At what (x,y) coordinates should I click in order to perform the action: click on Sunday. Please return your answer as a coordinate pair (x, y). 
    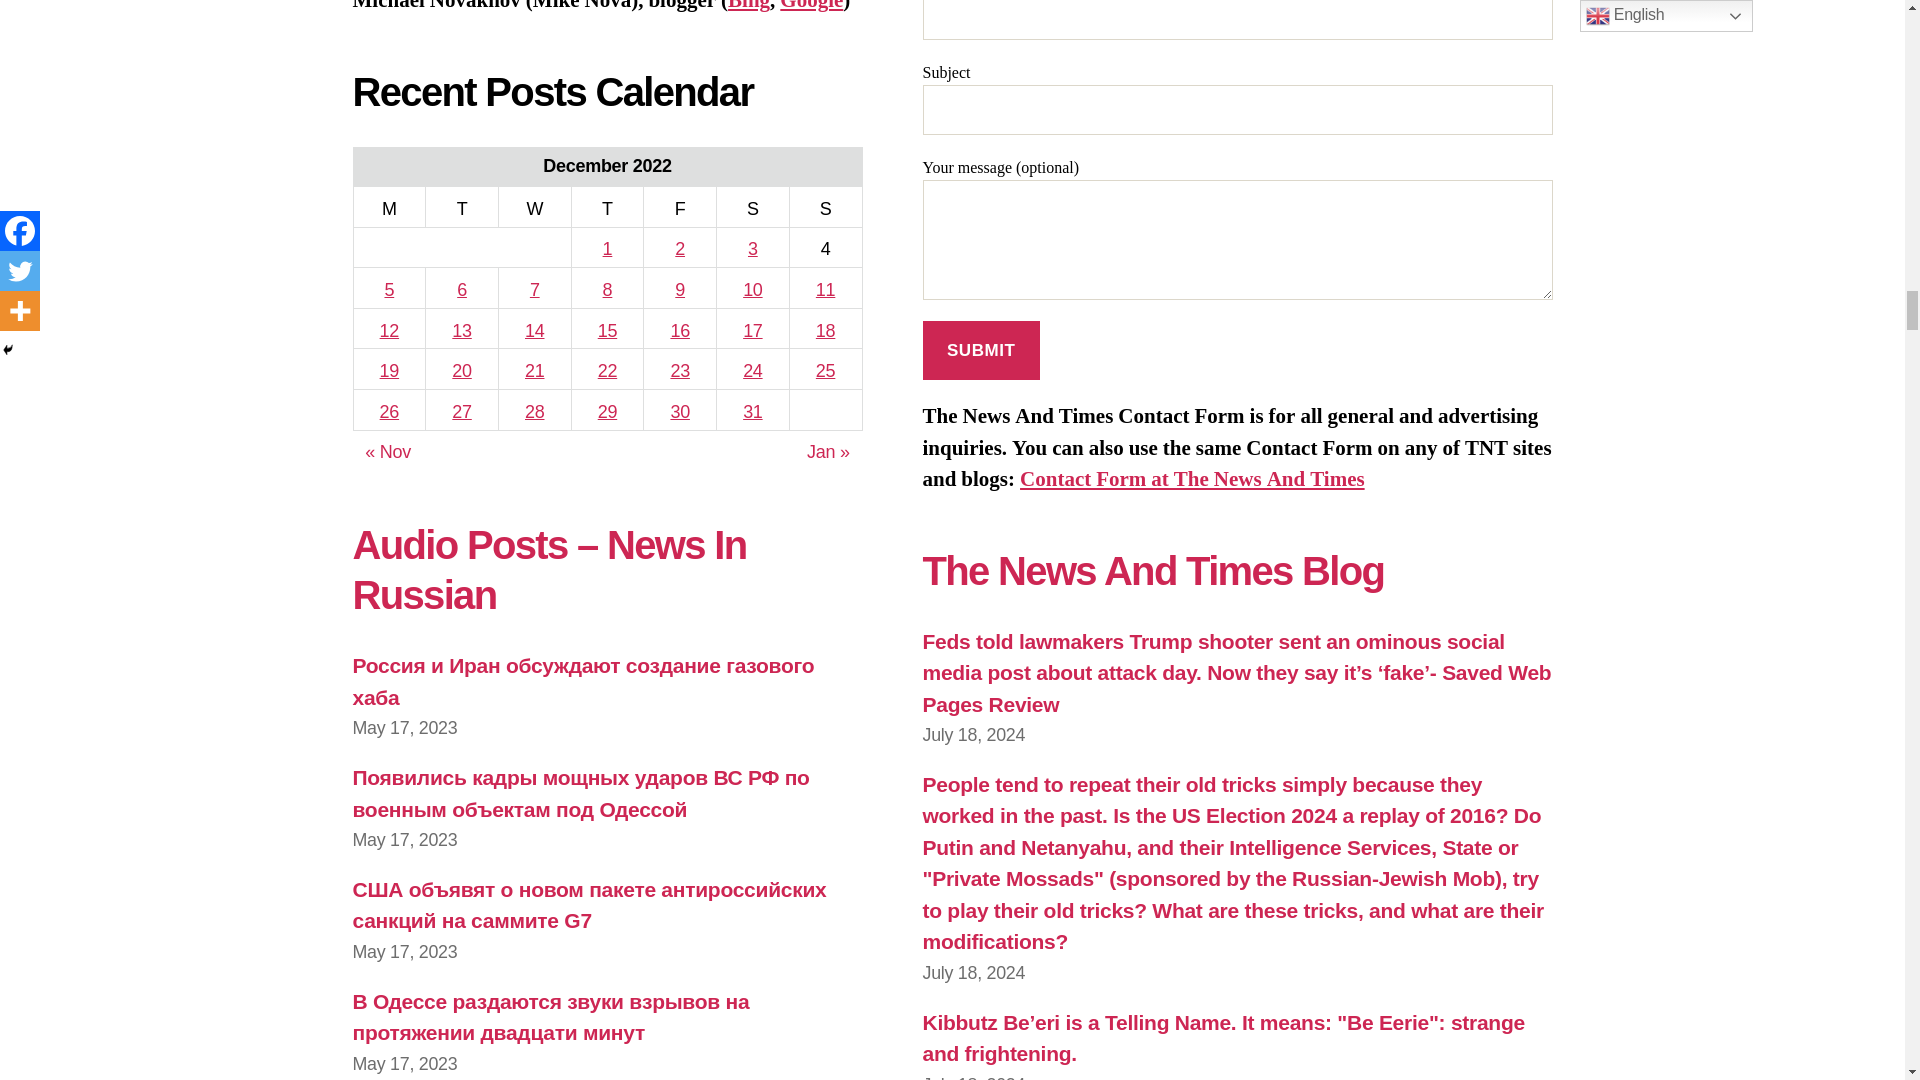
    Looking at the image, I should click on (826, 206).